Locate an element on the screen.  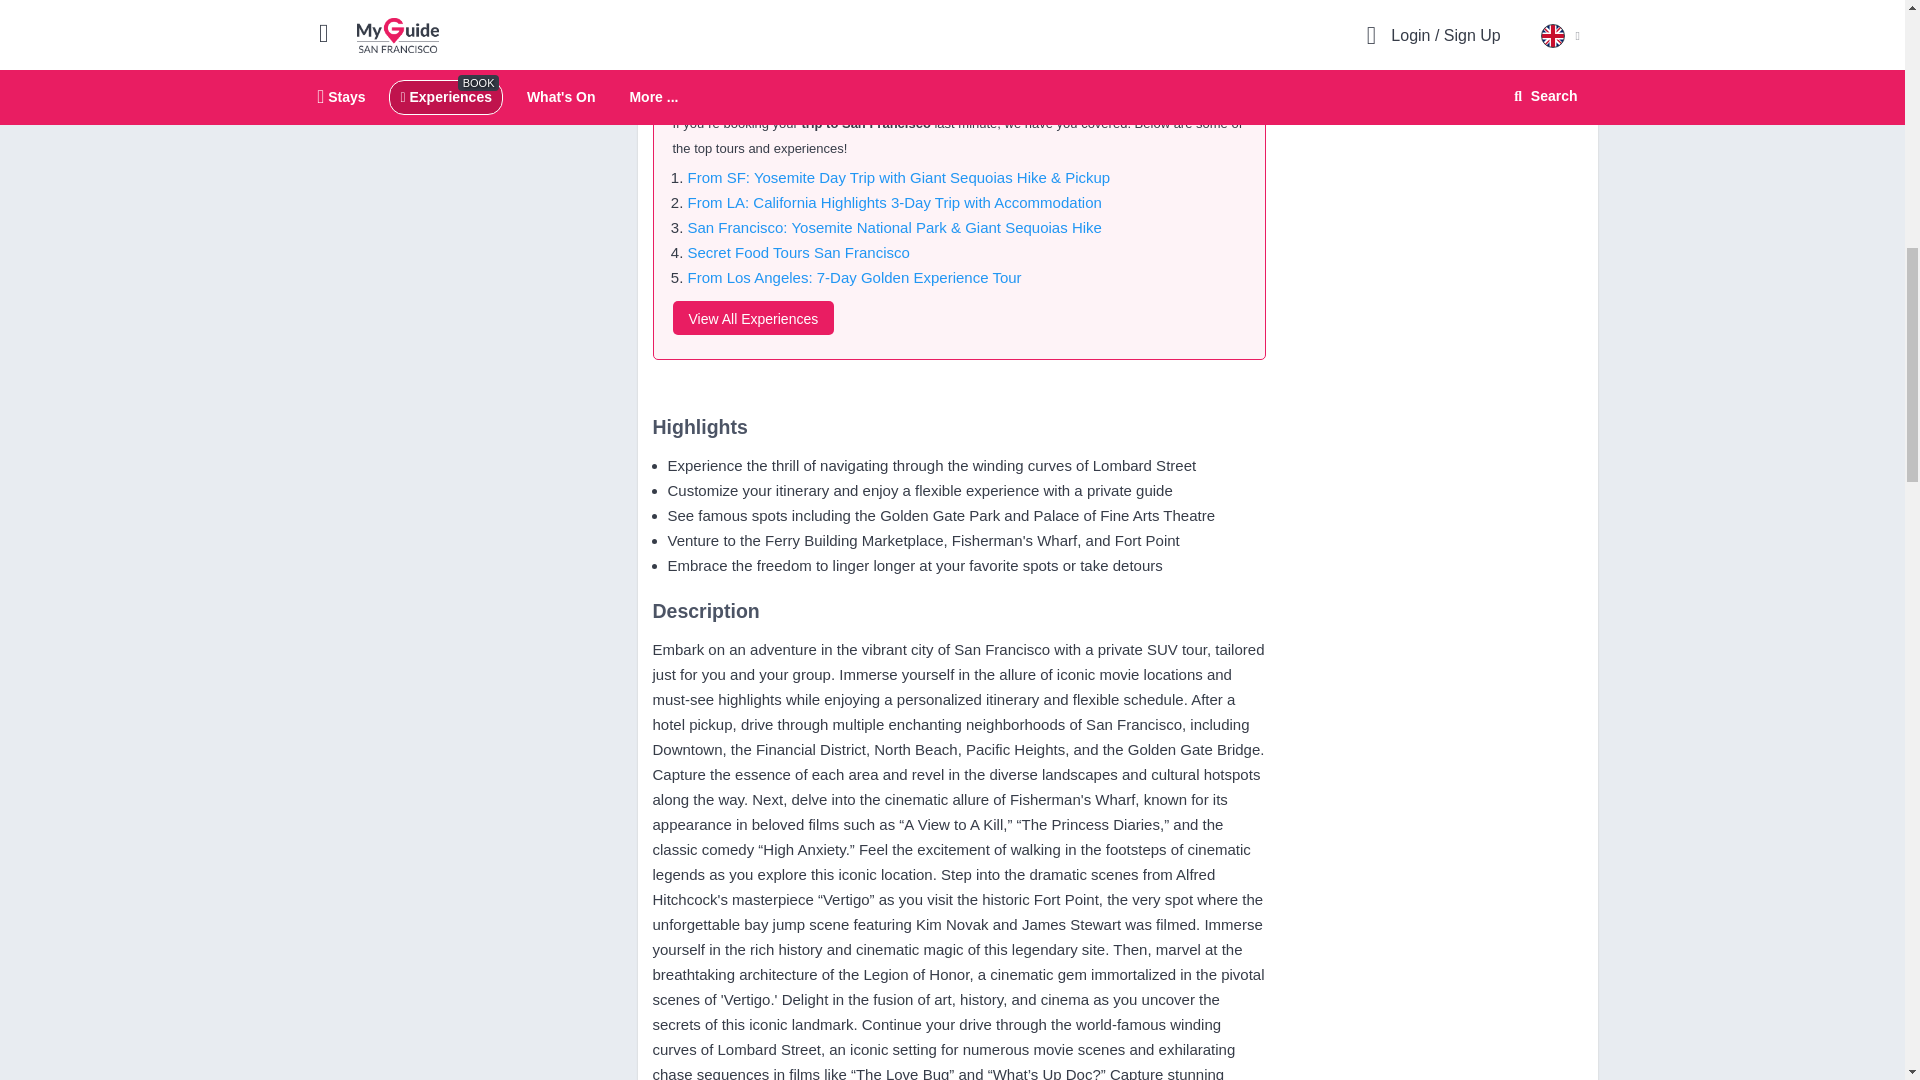
GetYourGuide Widget is located at coordinates (1434, 28).